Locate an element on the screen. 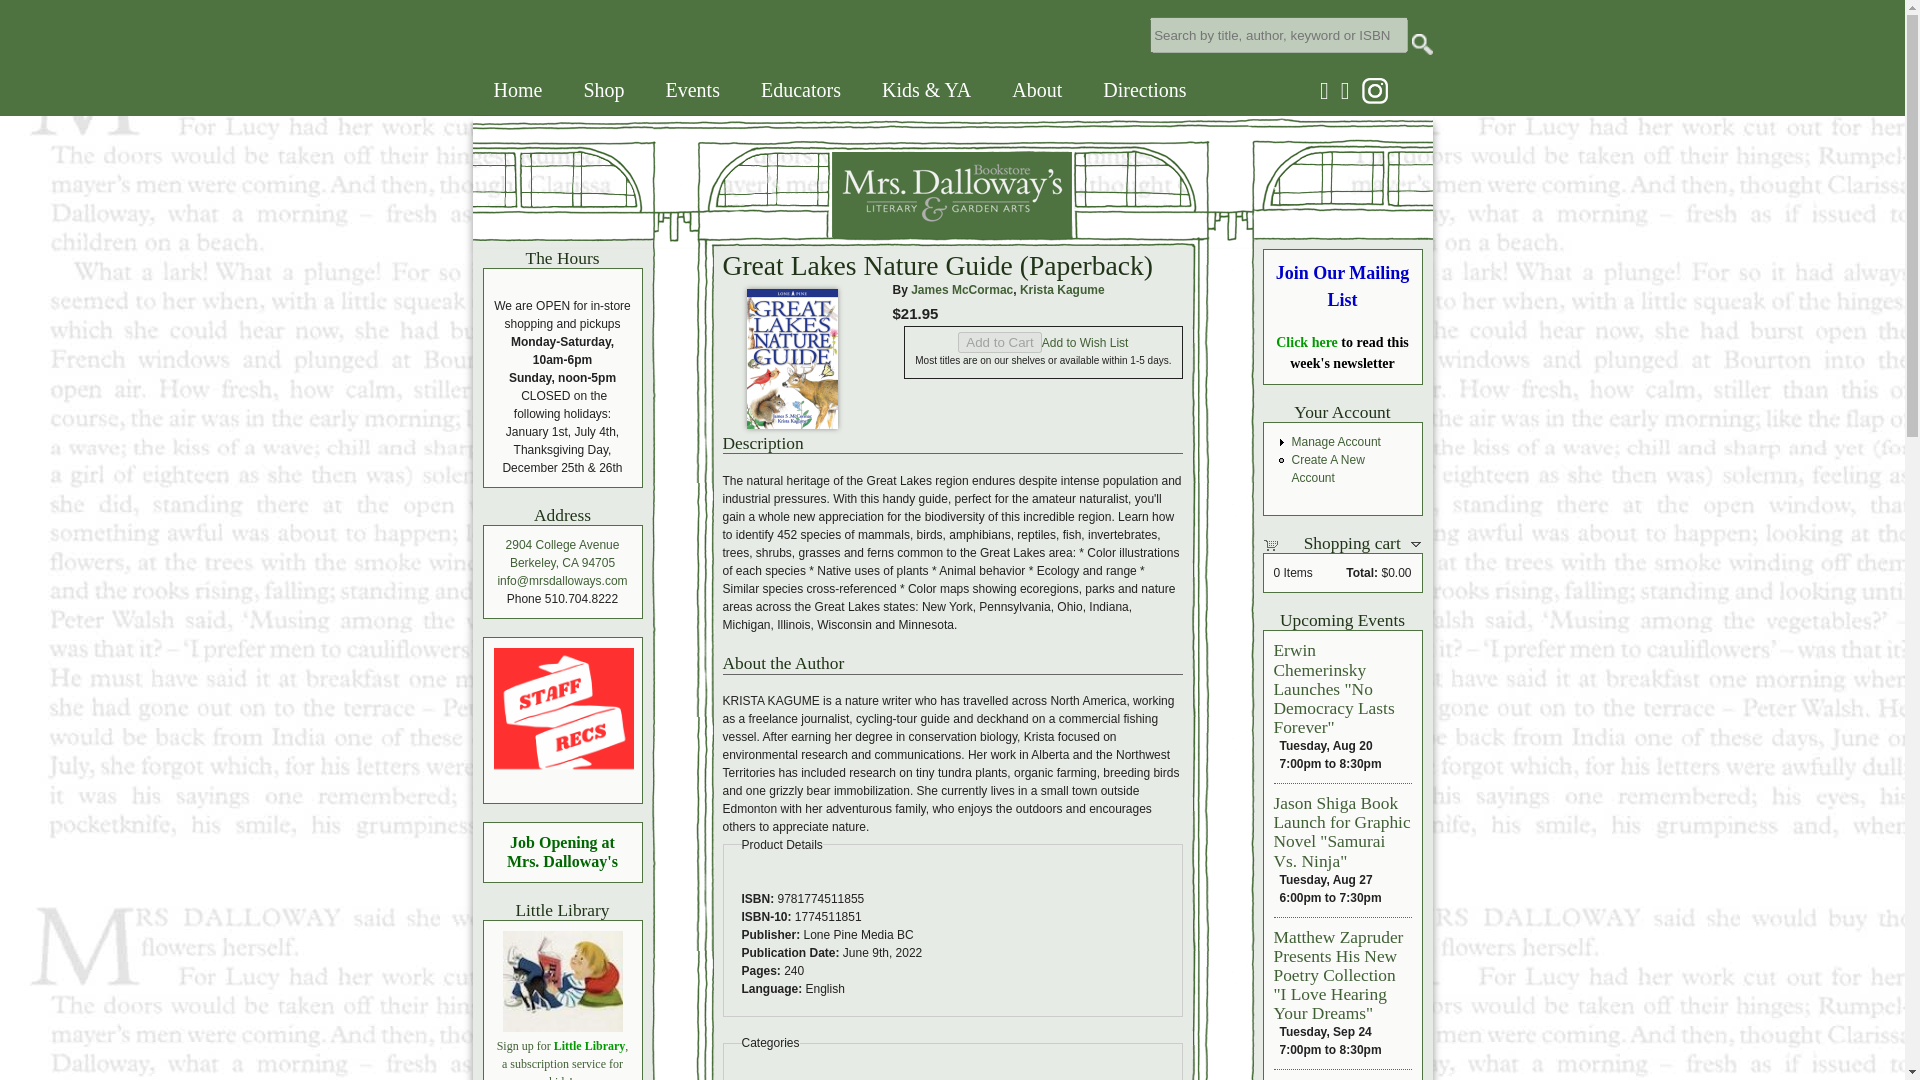 The height and width of the screenshot is (1080, 1920). Events is located at coordinates (692, 90).